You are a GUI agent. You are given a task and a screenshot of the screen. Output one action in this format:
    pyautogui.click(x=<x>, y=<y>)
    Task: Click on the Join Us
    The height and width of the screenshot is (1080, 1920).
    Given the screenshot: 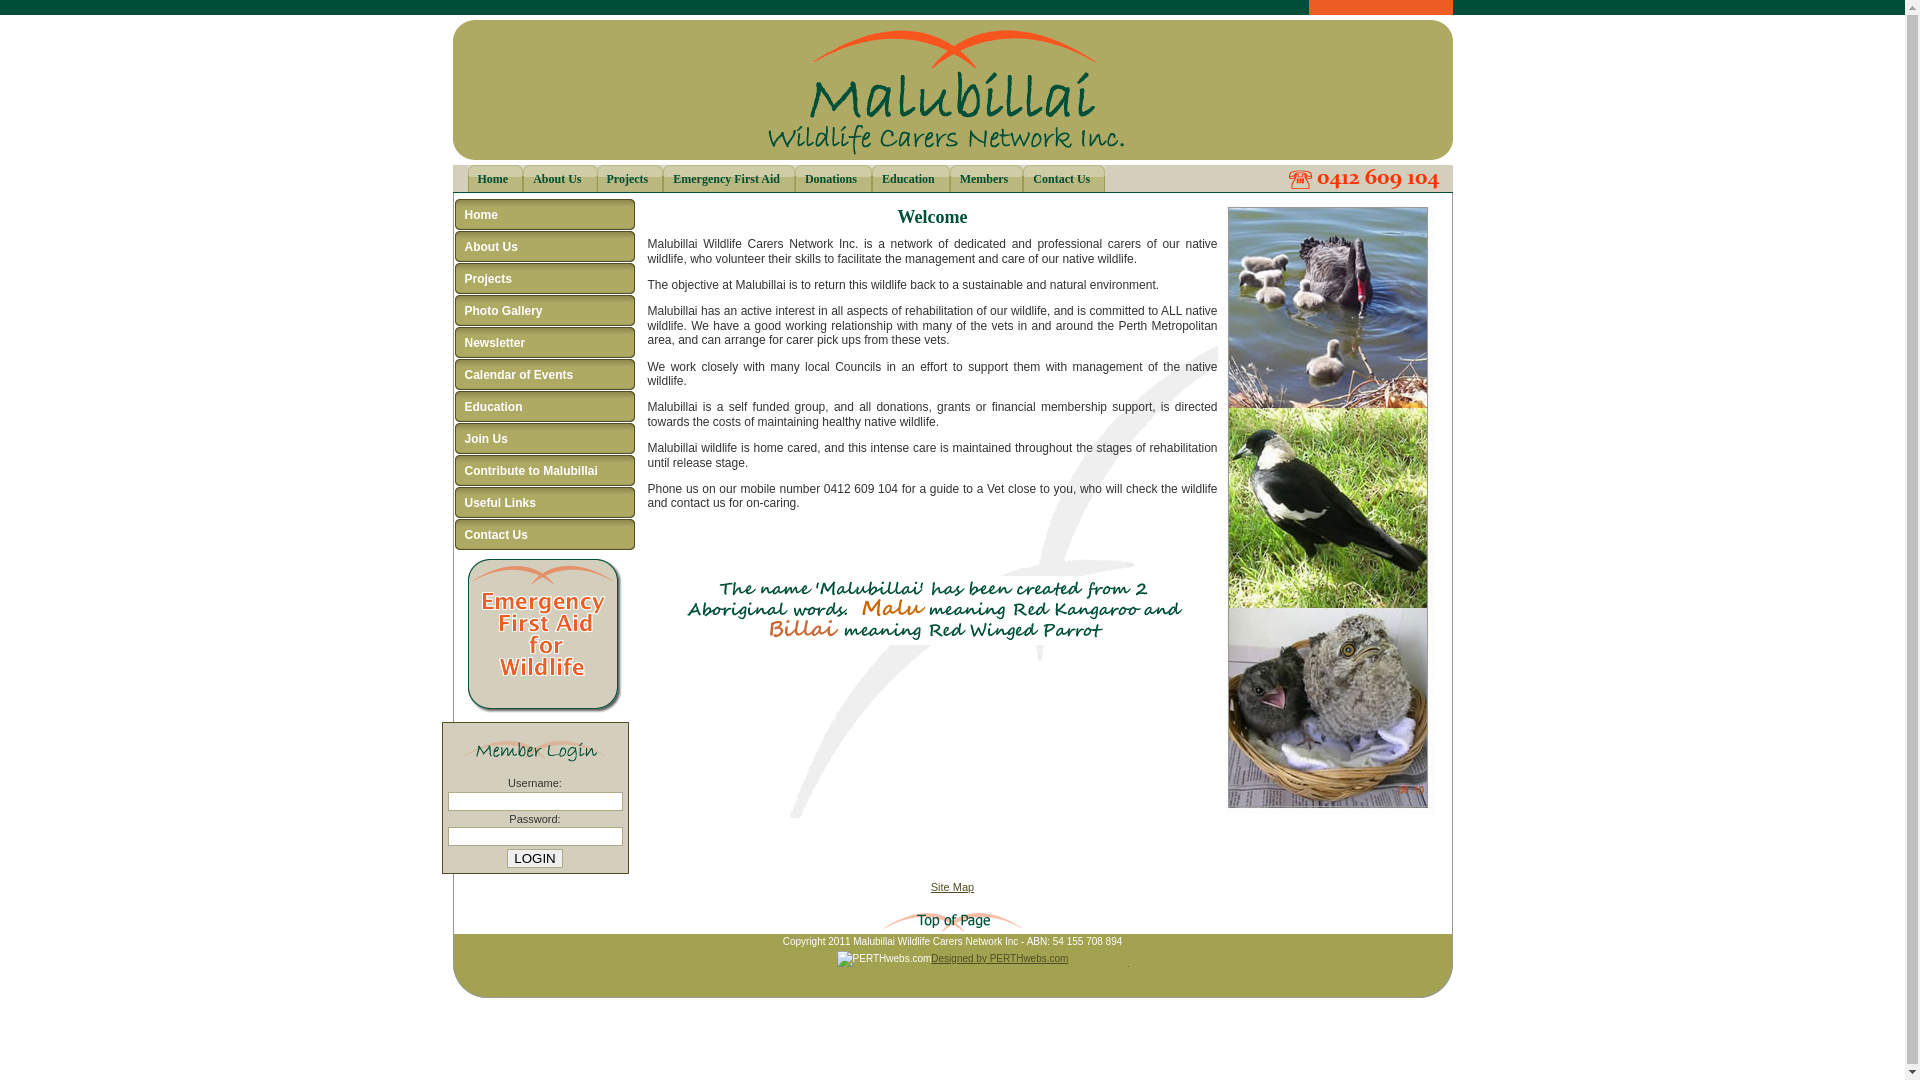 What is the action you would take?
    pyautogui.click(x=544, y=439)
    